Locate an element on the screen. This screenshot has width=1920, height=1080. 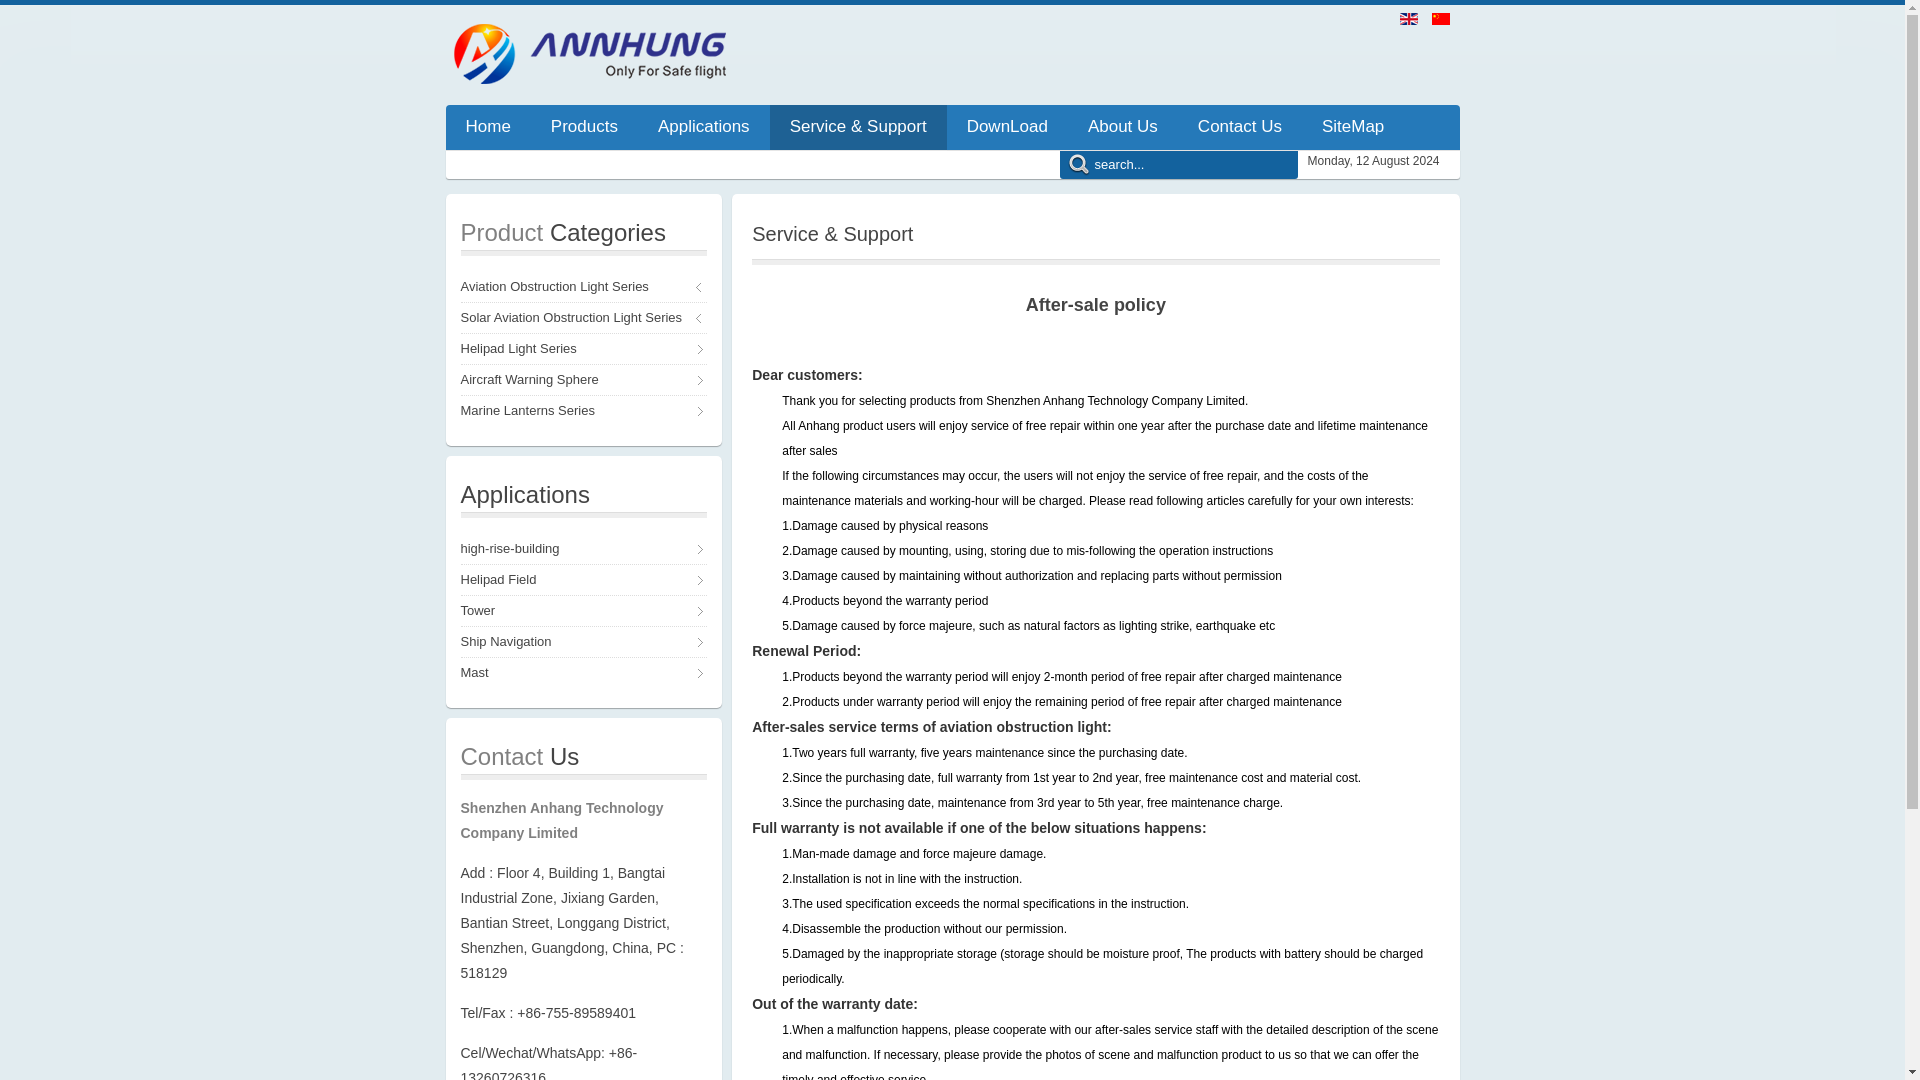
SiteMap is located at coordinates (1352, 127).